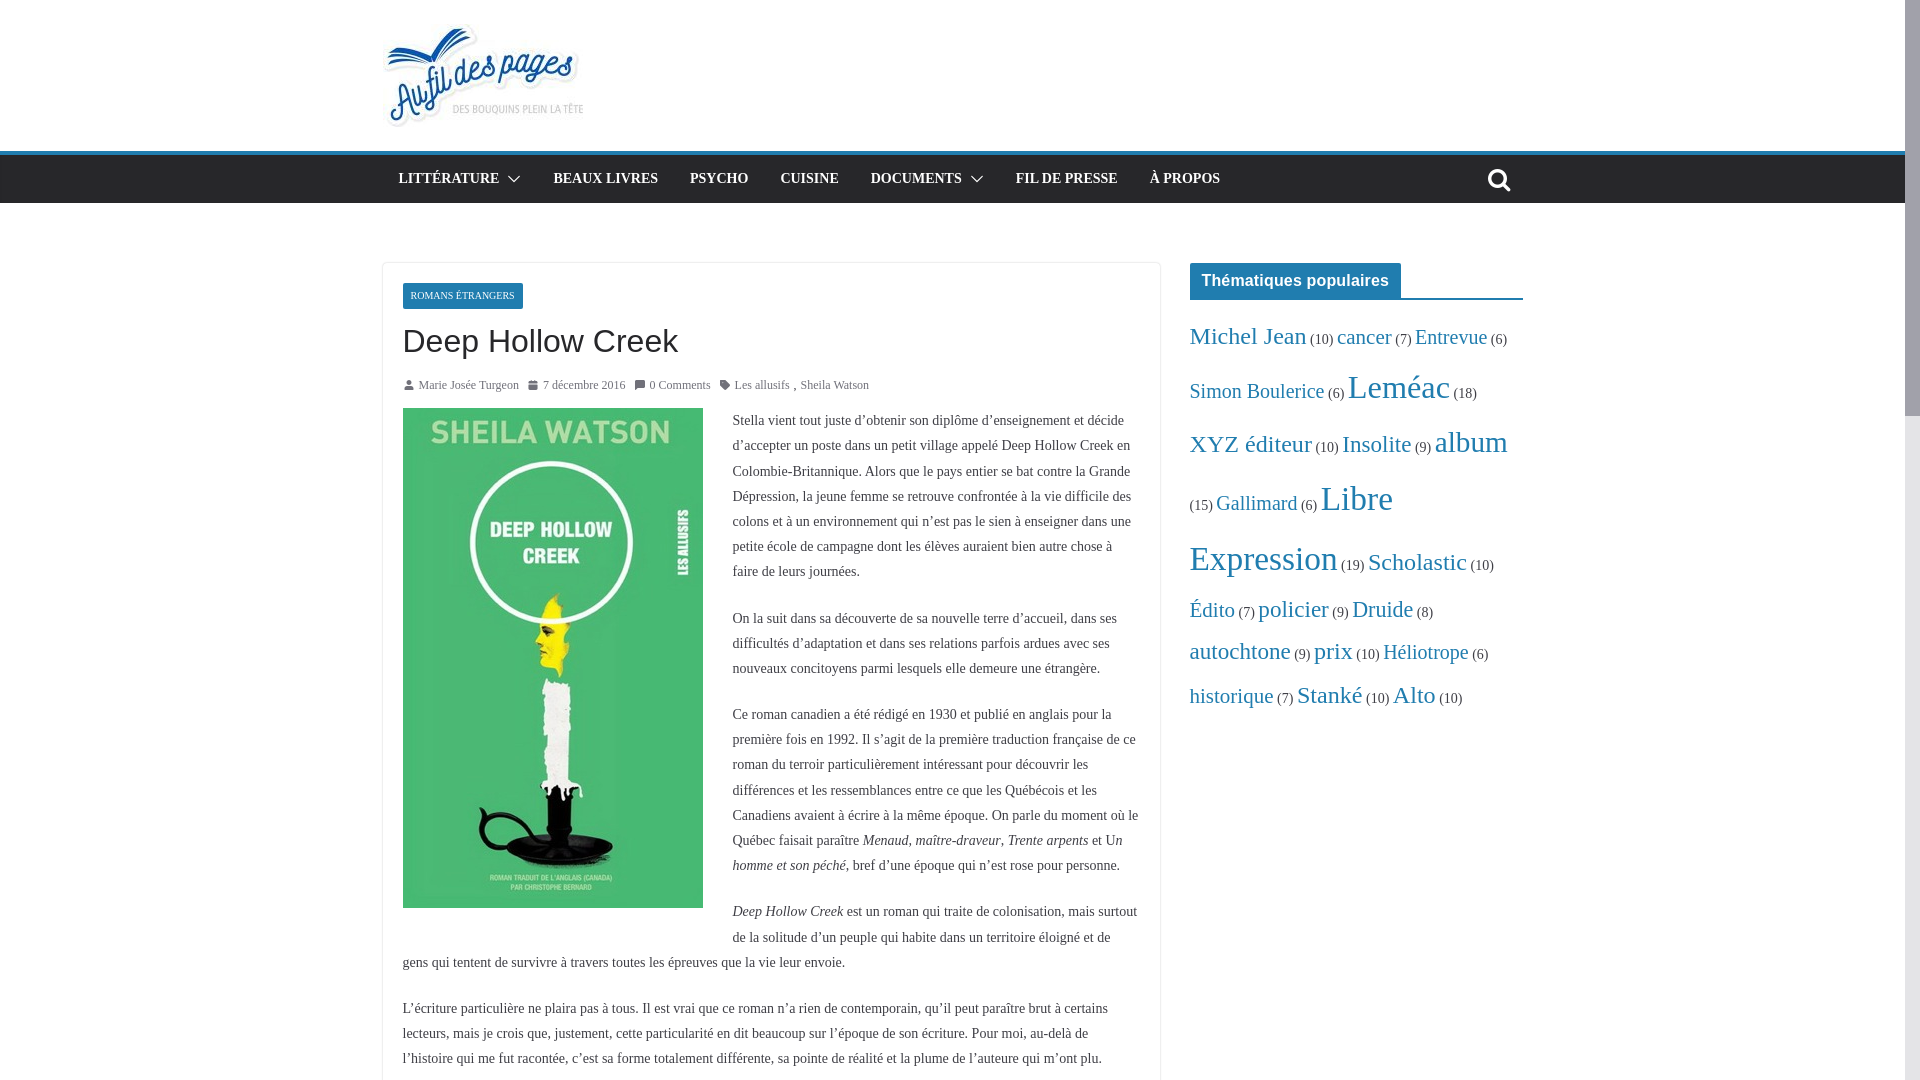  What do you see at coordinates (835, 386) in the screenshot?
I see `Sheila Watson` at bounding box center [835, 386].